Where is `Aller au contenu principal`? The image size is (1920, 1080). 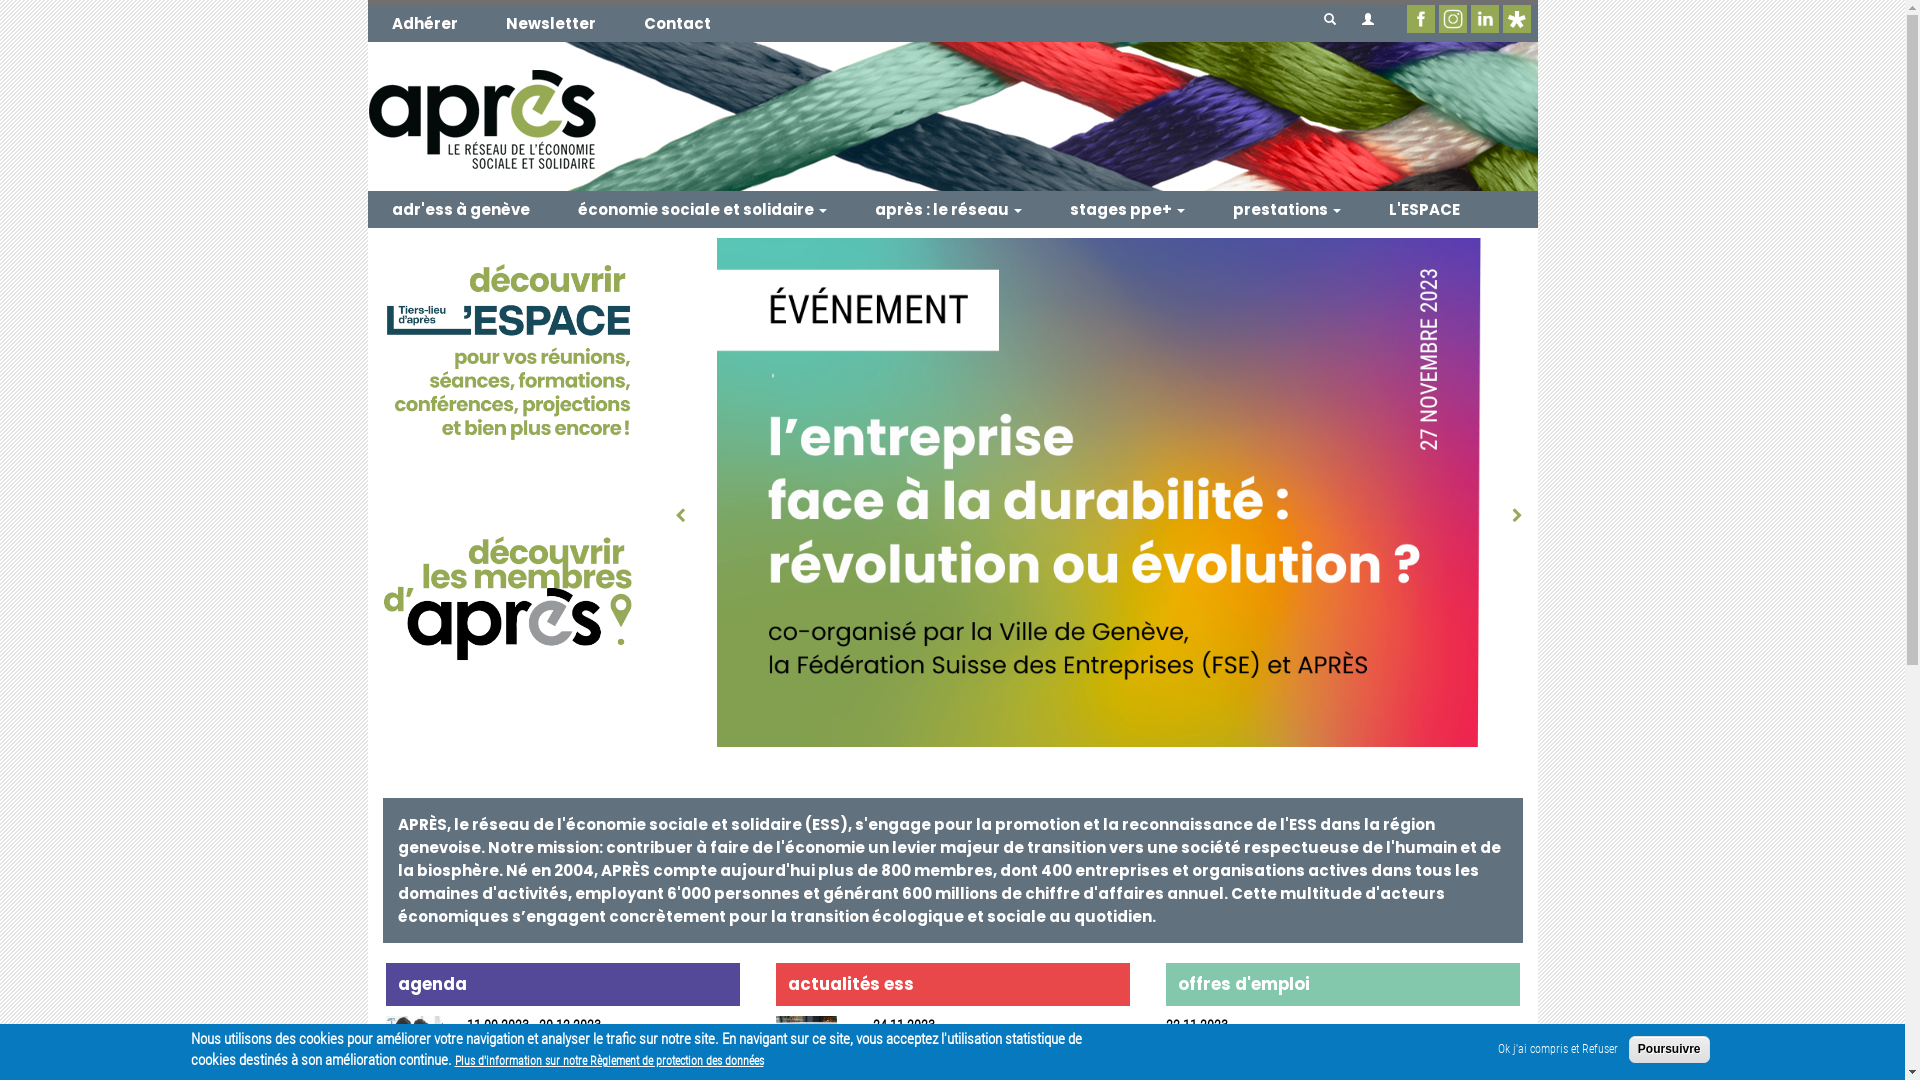 Aller au contenu principal is located at coordinates (368, 0).